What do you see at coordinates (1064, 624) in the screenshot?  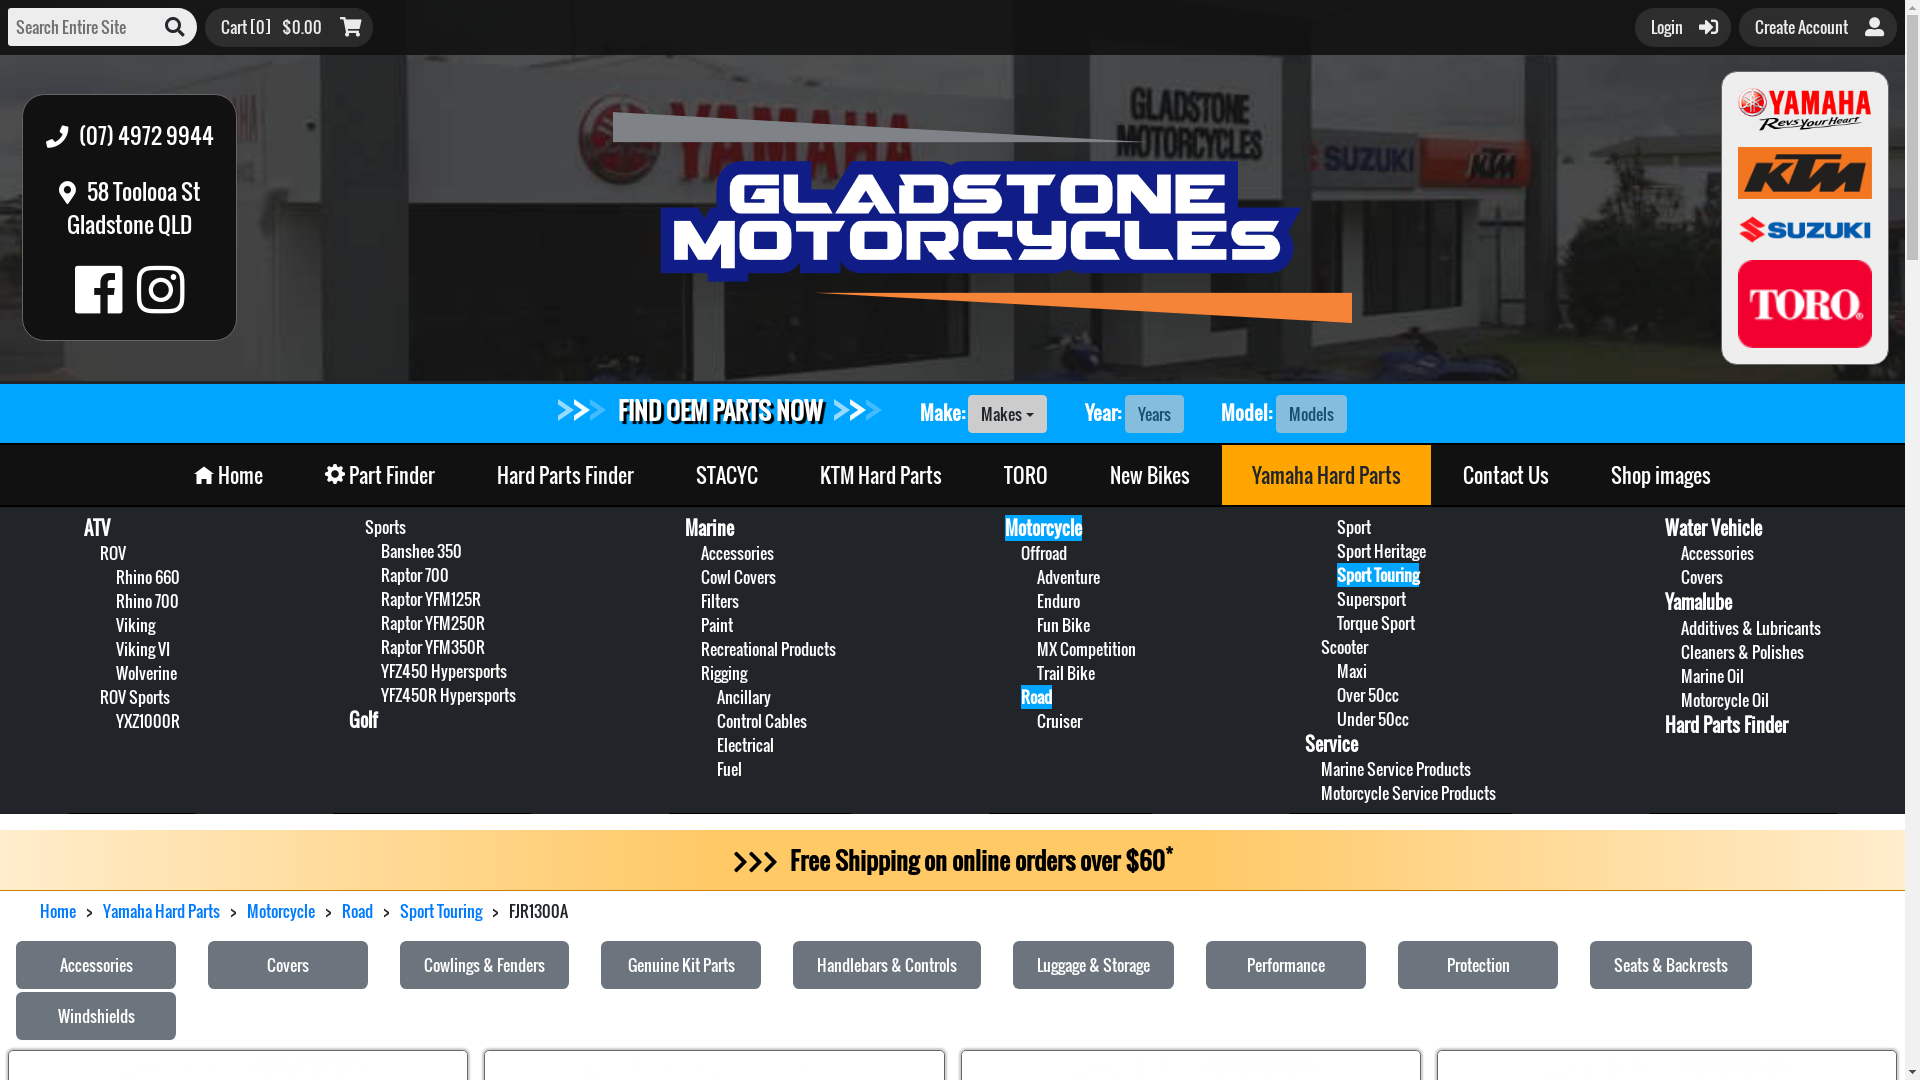 I see `Fun Bike` at bounding box center [1064, 624].